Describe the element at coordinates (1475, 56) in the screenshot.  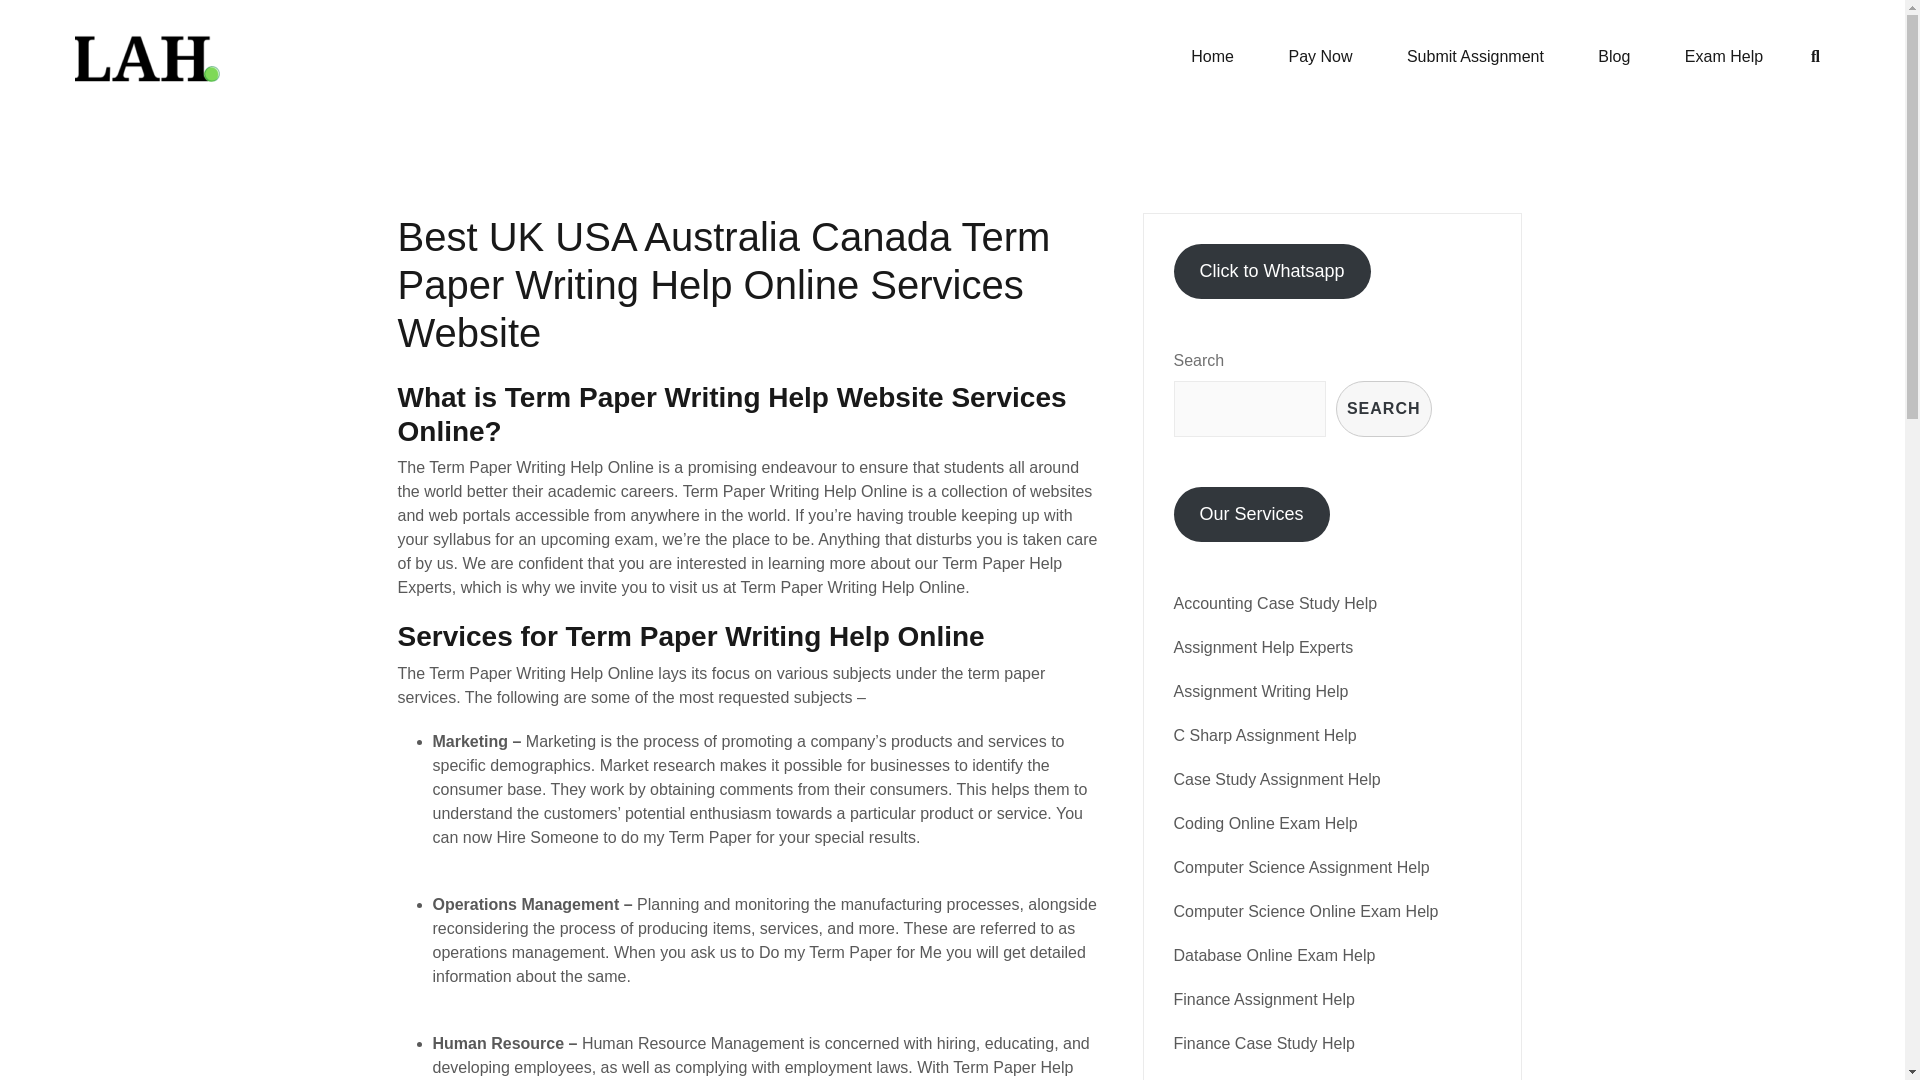
I see `Submit Assignment` at that location.